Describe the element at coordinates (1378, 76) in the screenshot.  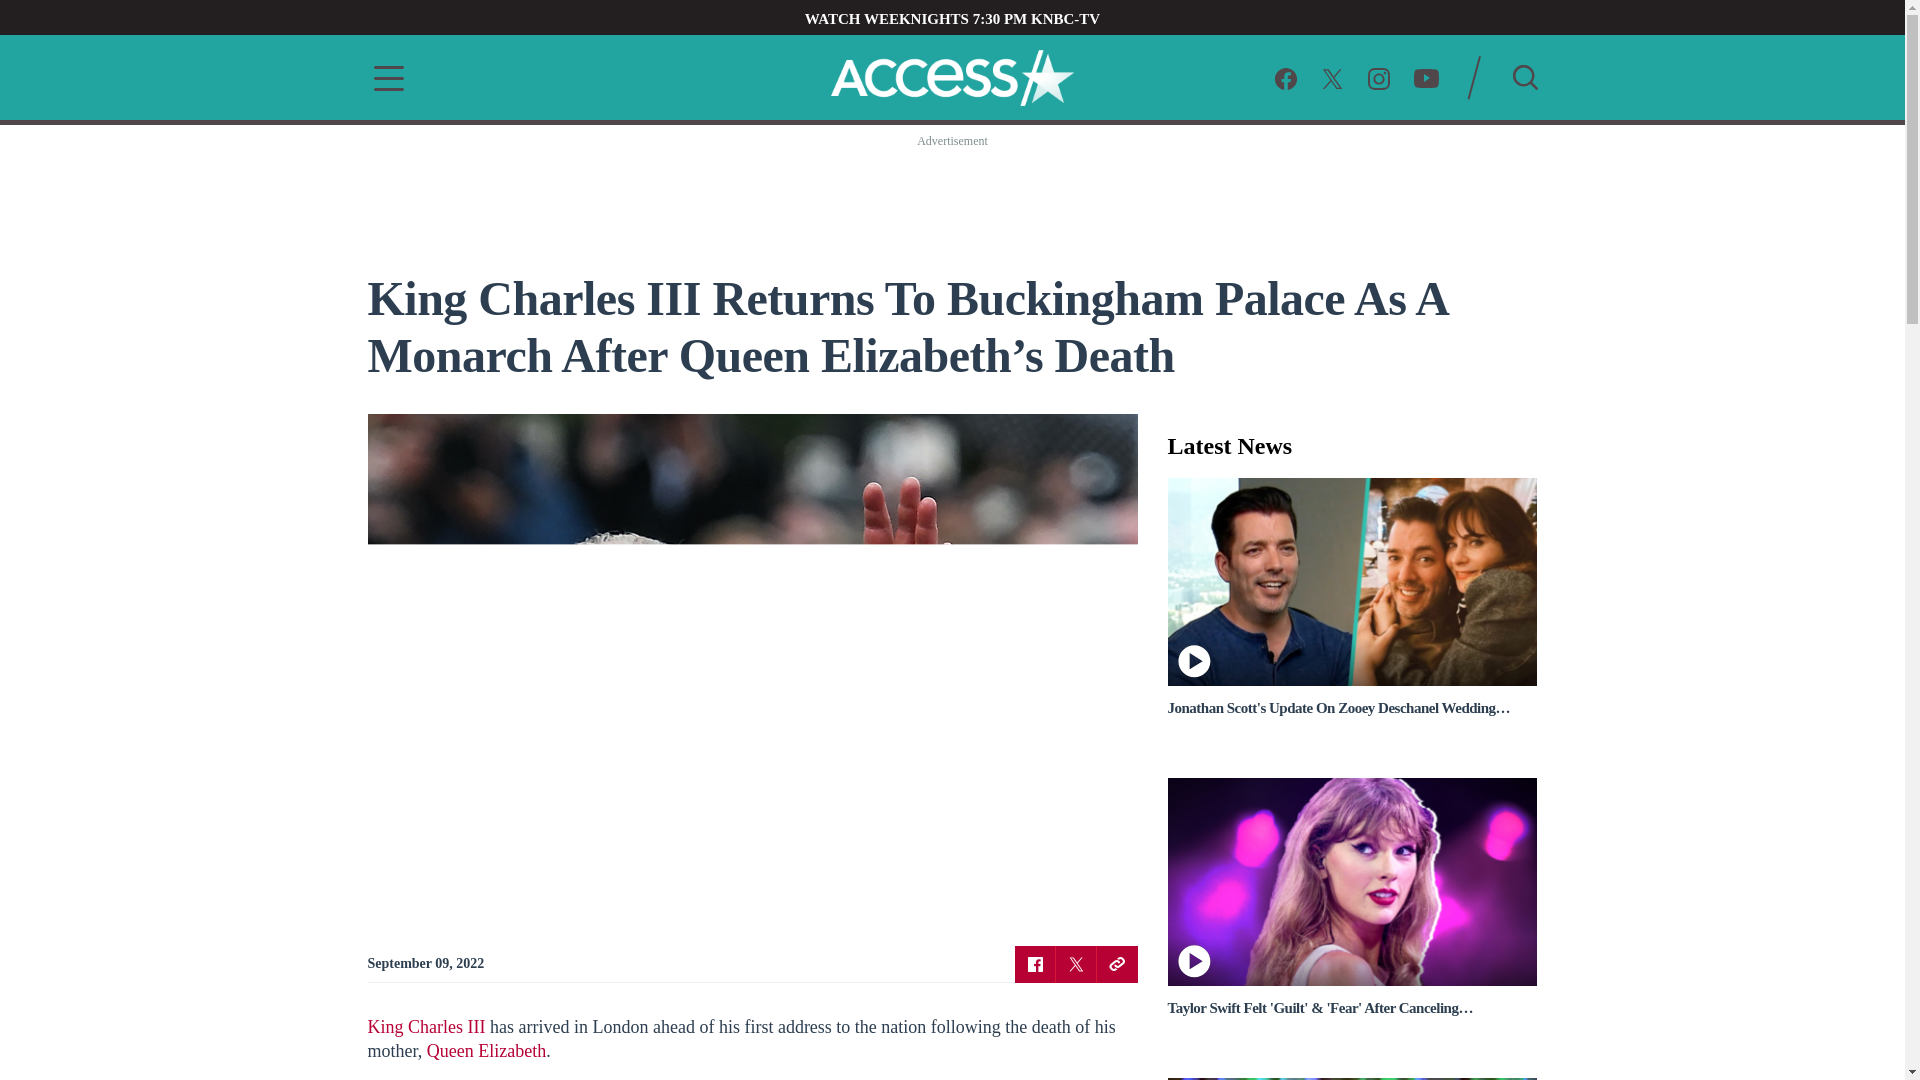
I see `Instagram` at that location.